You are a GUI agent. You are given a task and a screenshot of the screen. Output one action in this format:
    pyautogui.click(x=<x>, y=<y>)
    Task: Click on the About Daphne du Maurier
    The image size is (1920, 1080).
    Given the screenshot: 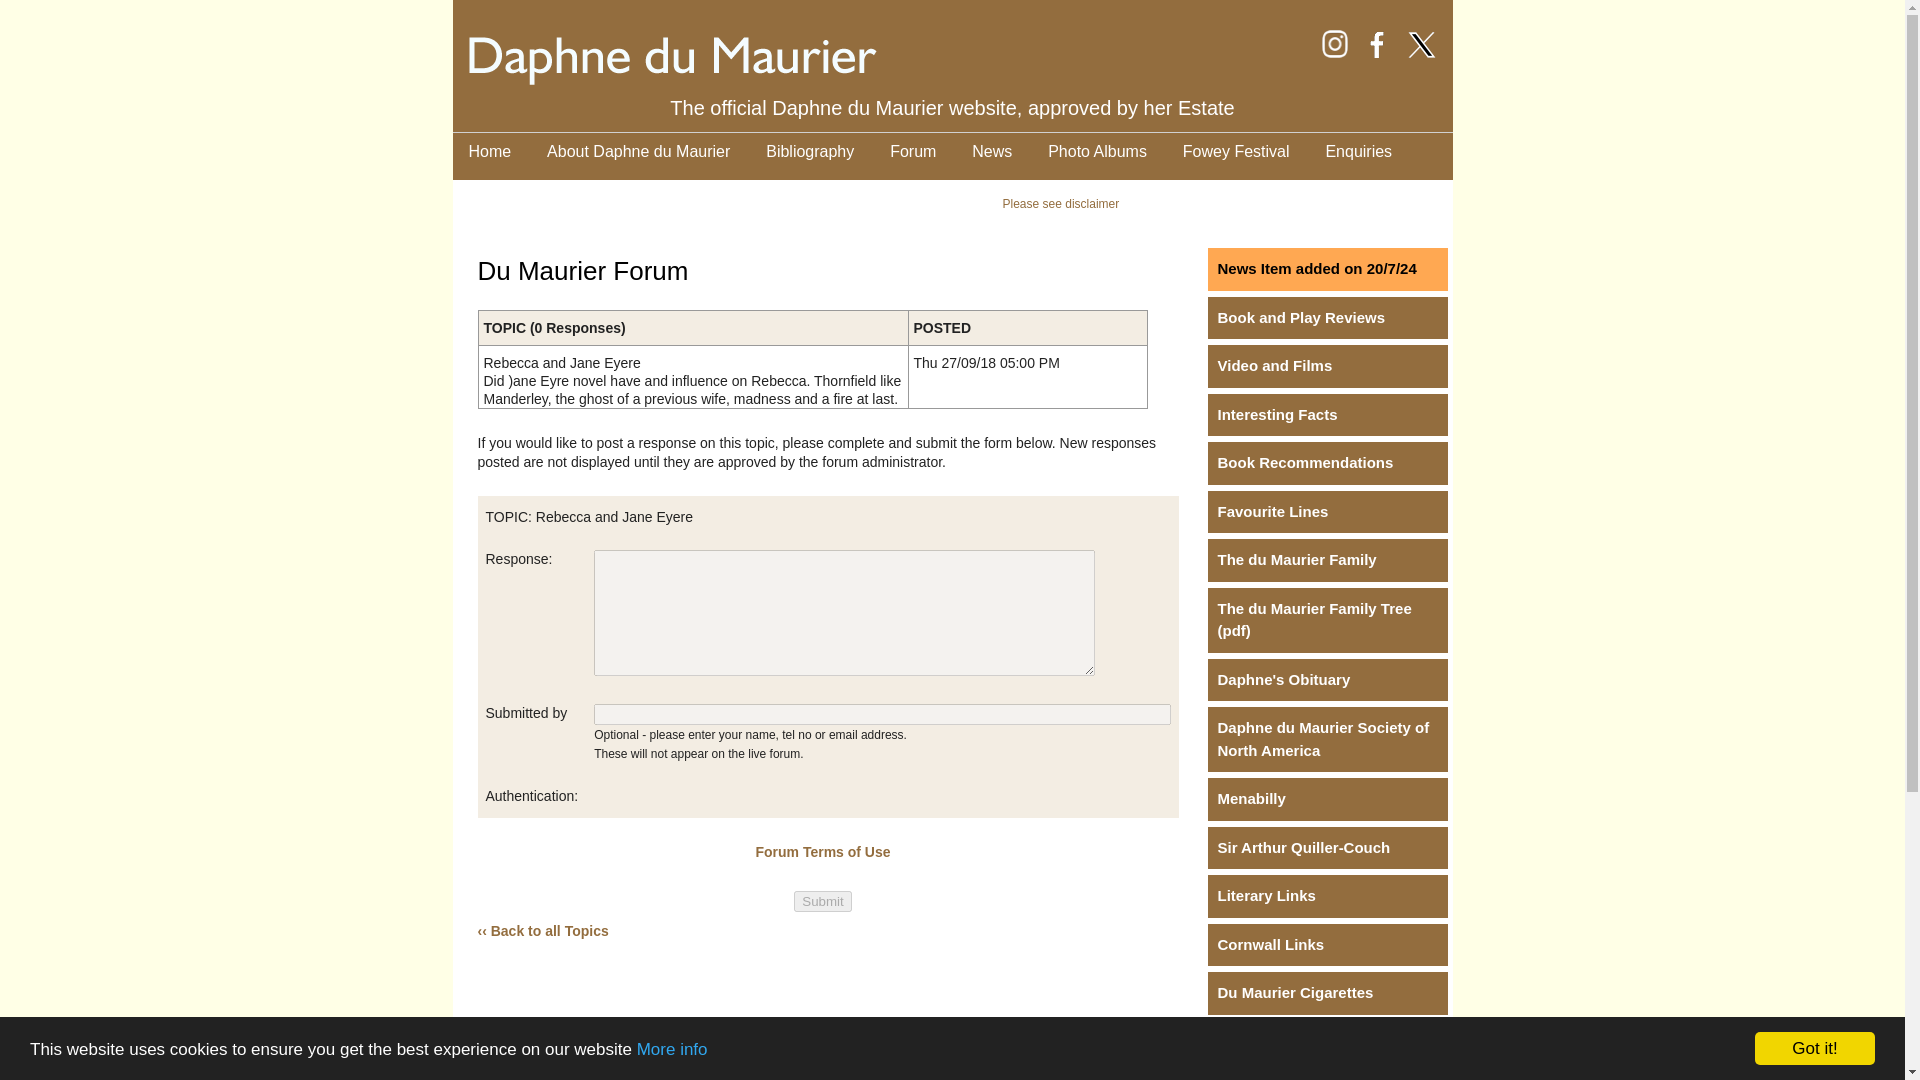 What is the action you would take?
    pyautogui.click(x=638, y=152)
    